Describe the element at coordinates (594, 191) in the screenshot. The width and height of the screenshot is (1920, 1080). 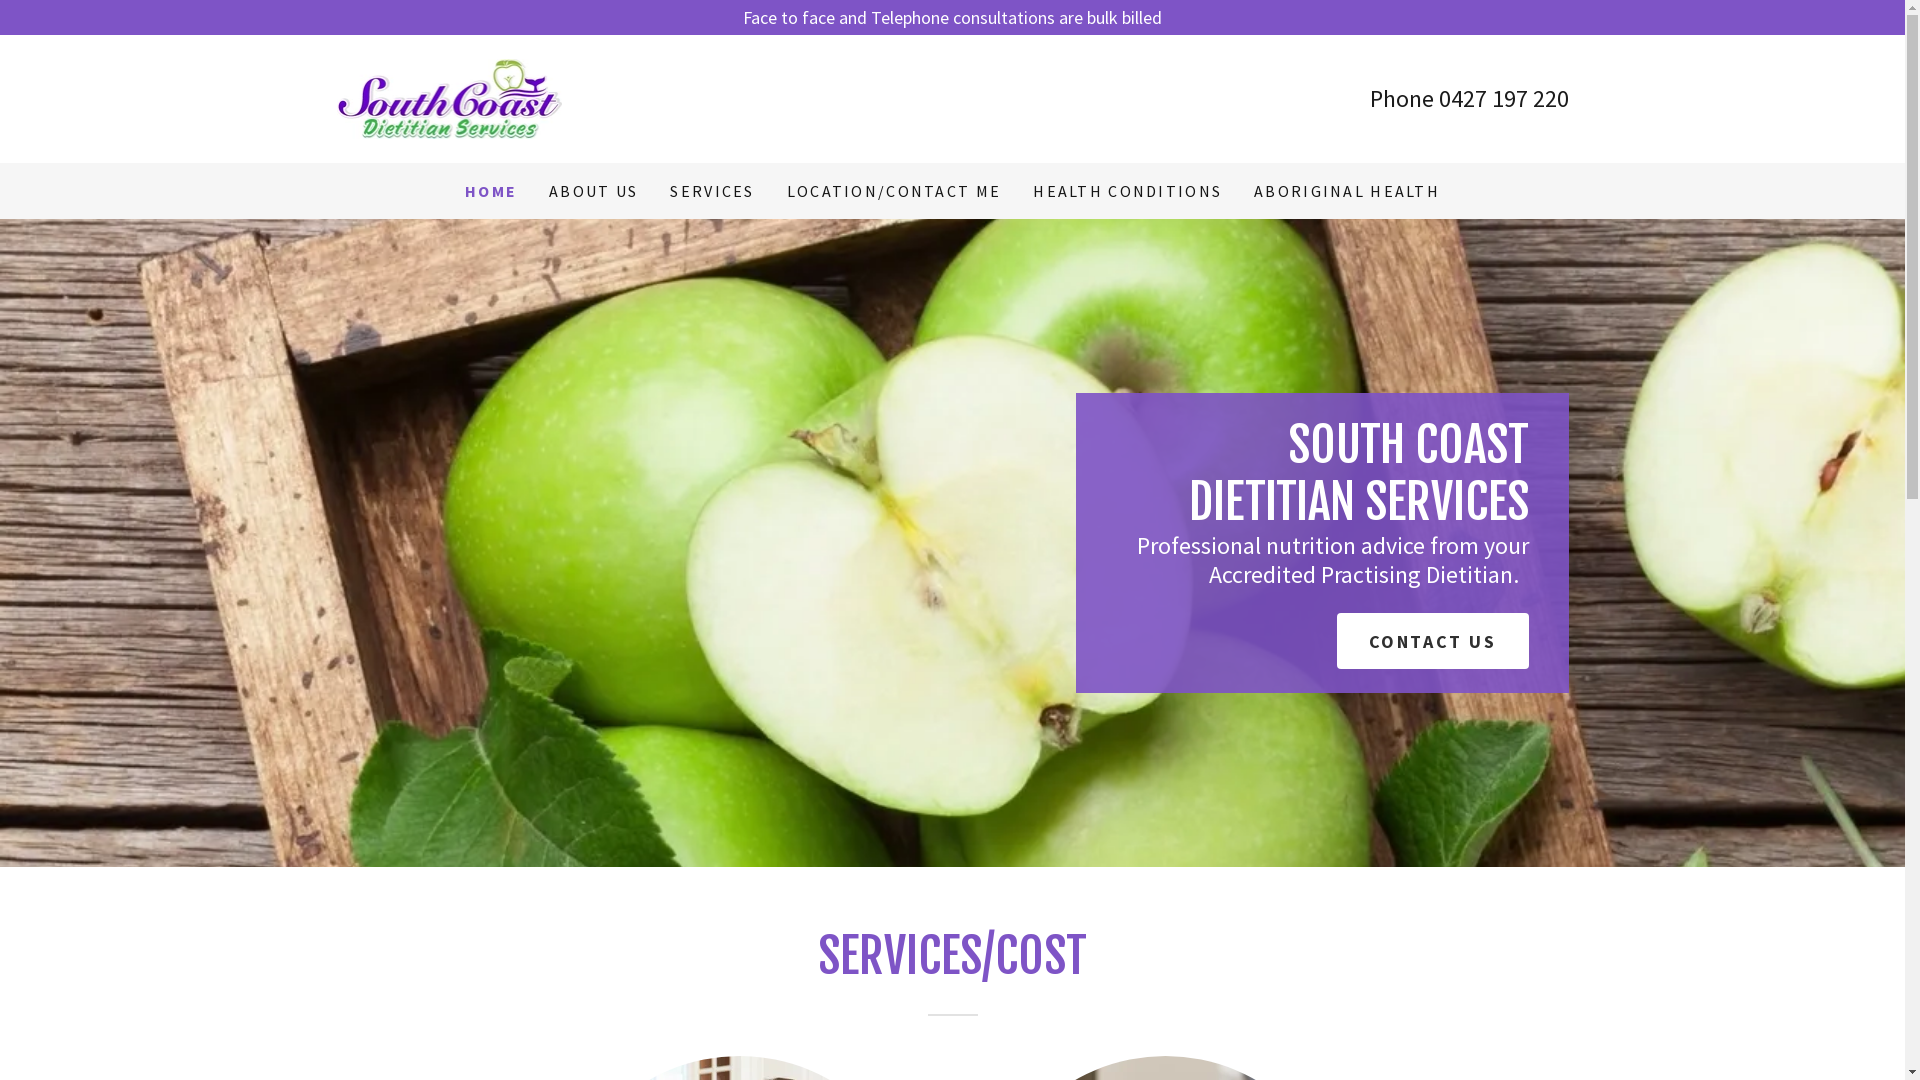
I see `ABOUT US` at that location.